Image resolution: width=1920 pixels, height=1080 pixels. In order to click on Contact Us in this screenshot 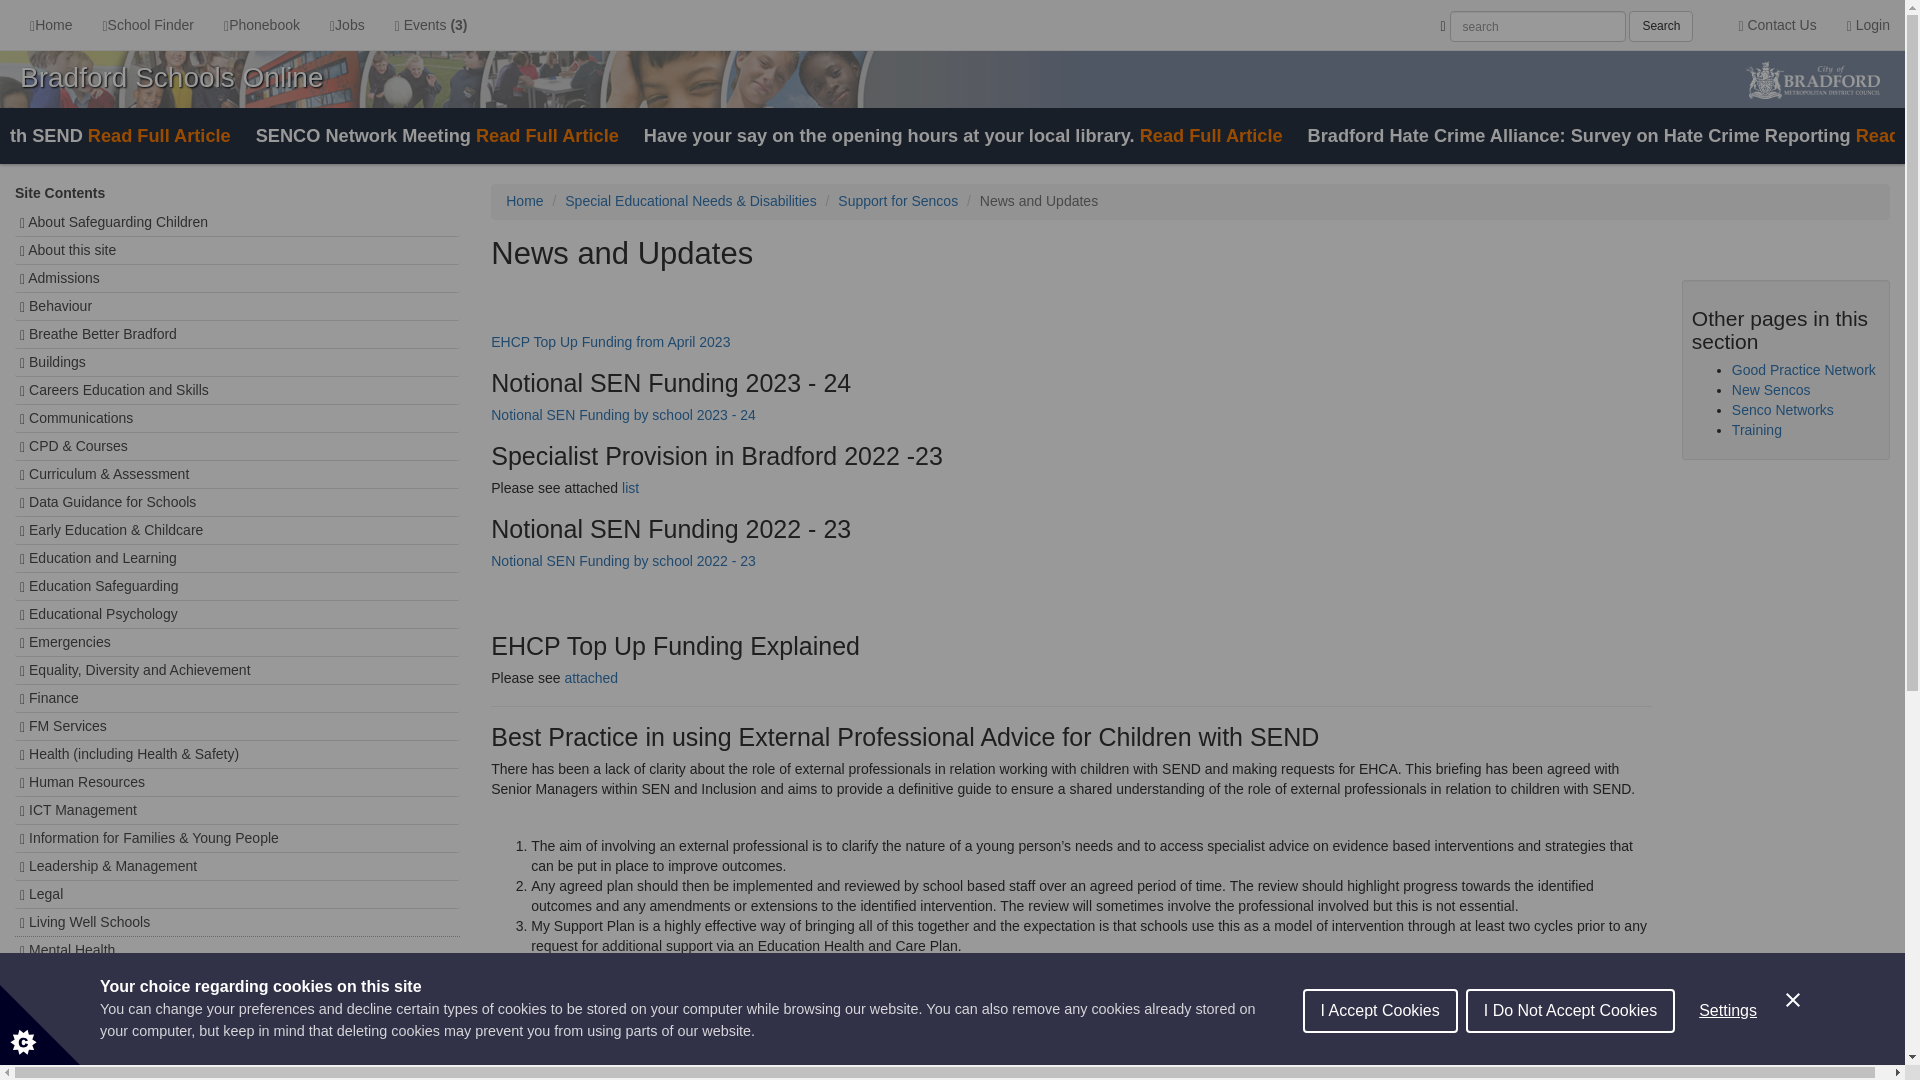, I will do `click(1776, 24)`.